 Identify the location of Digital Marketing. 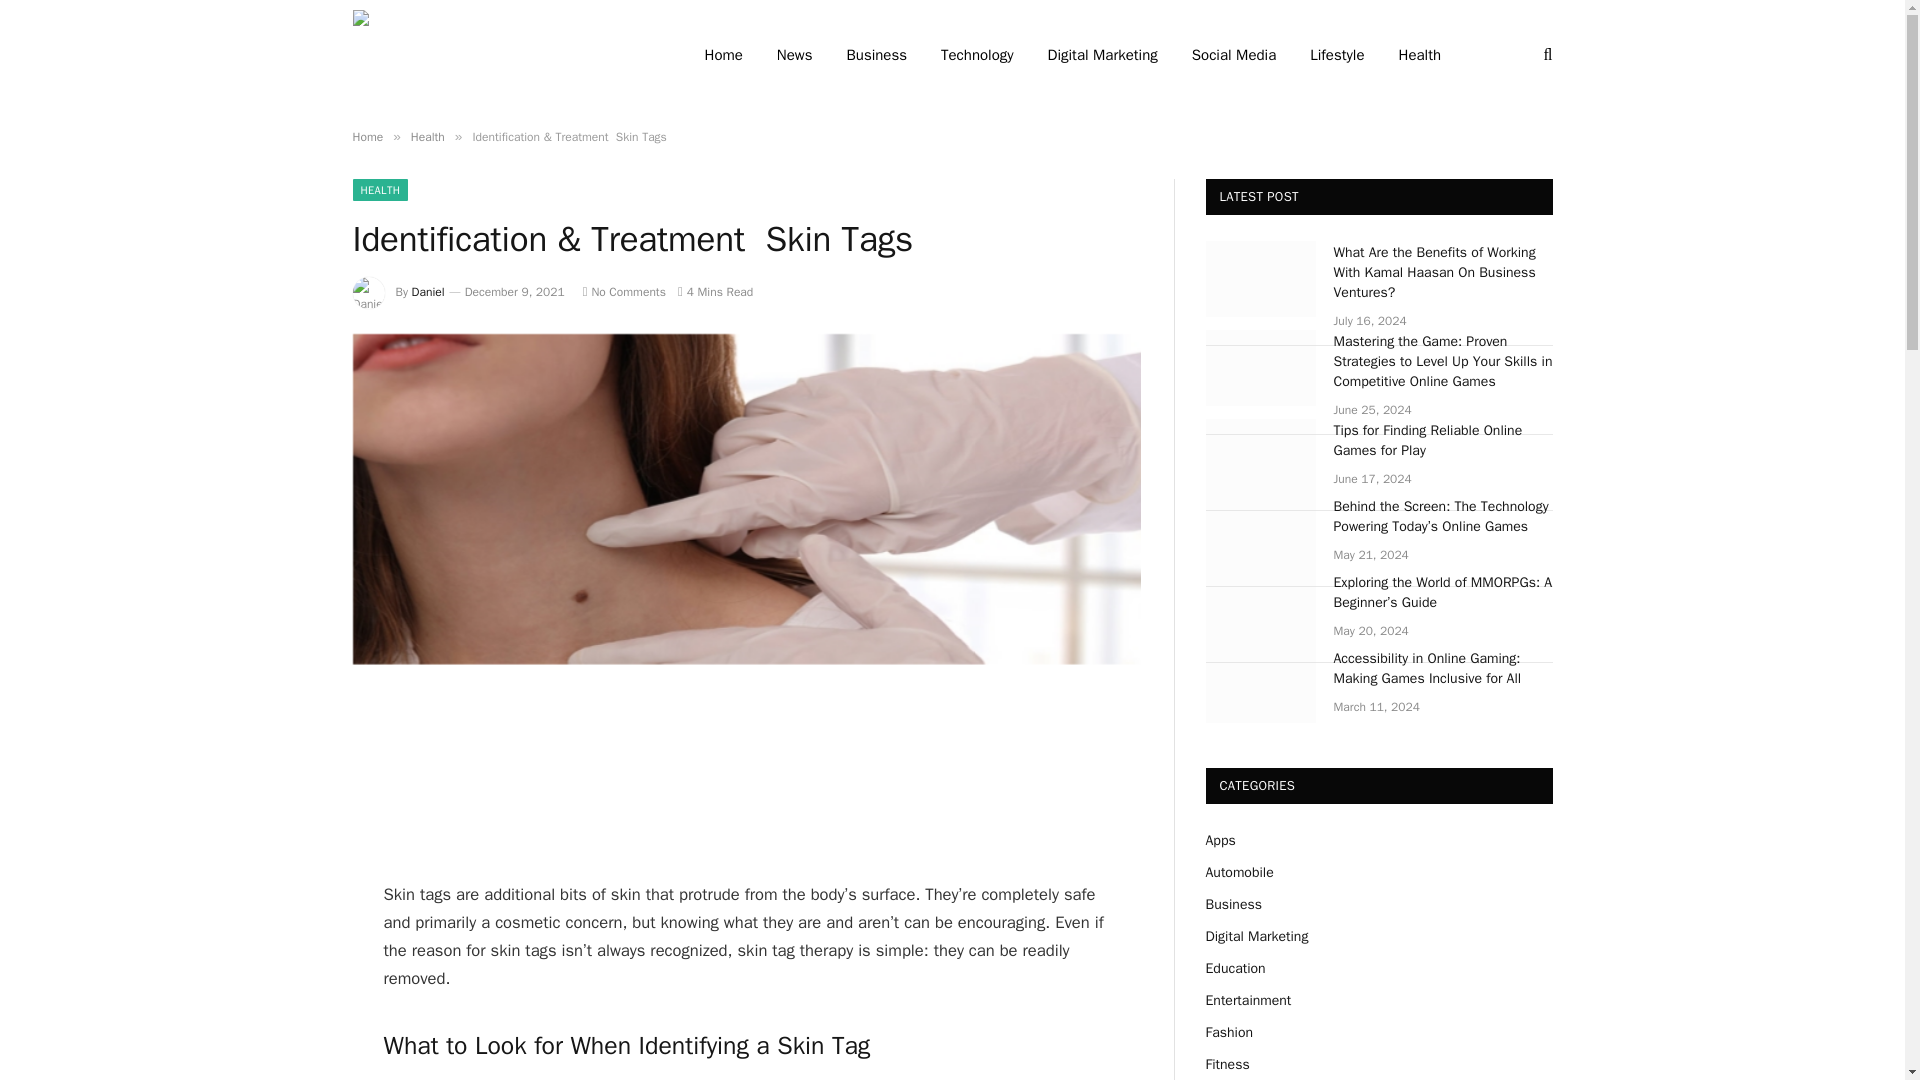
(1103, 55).